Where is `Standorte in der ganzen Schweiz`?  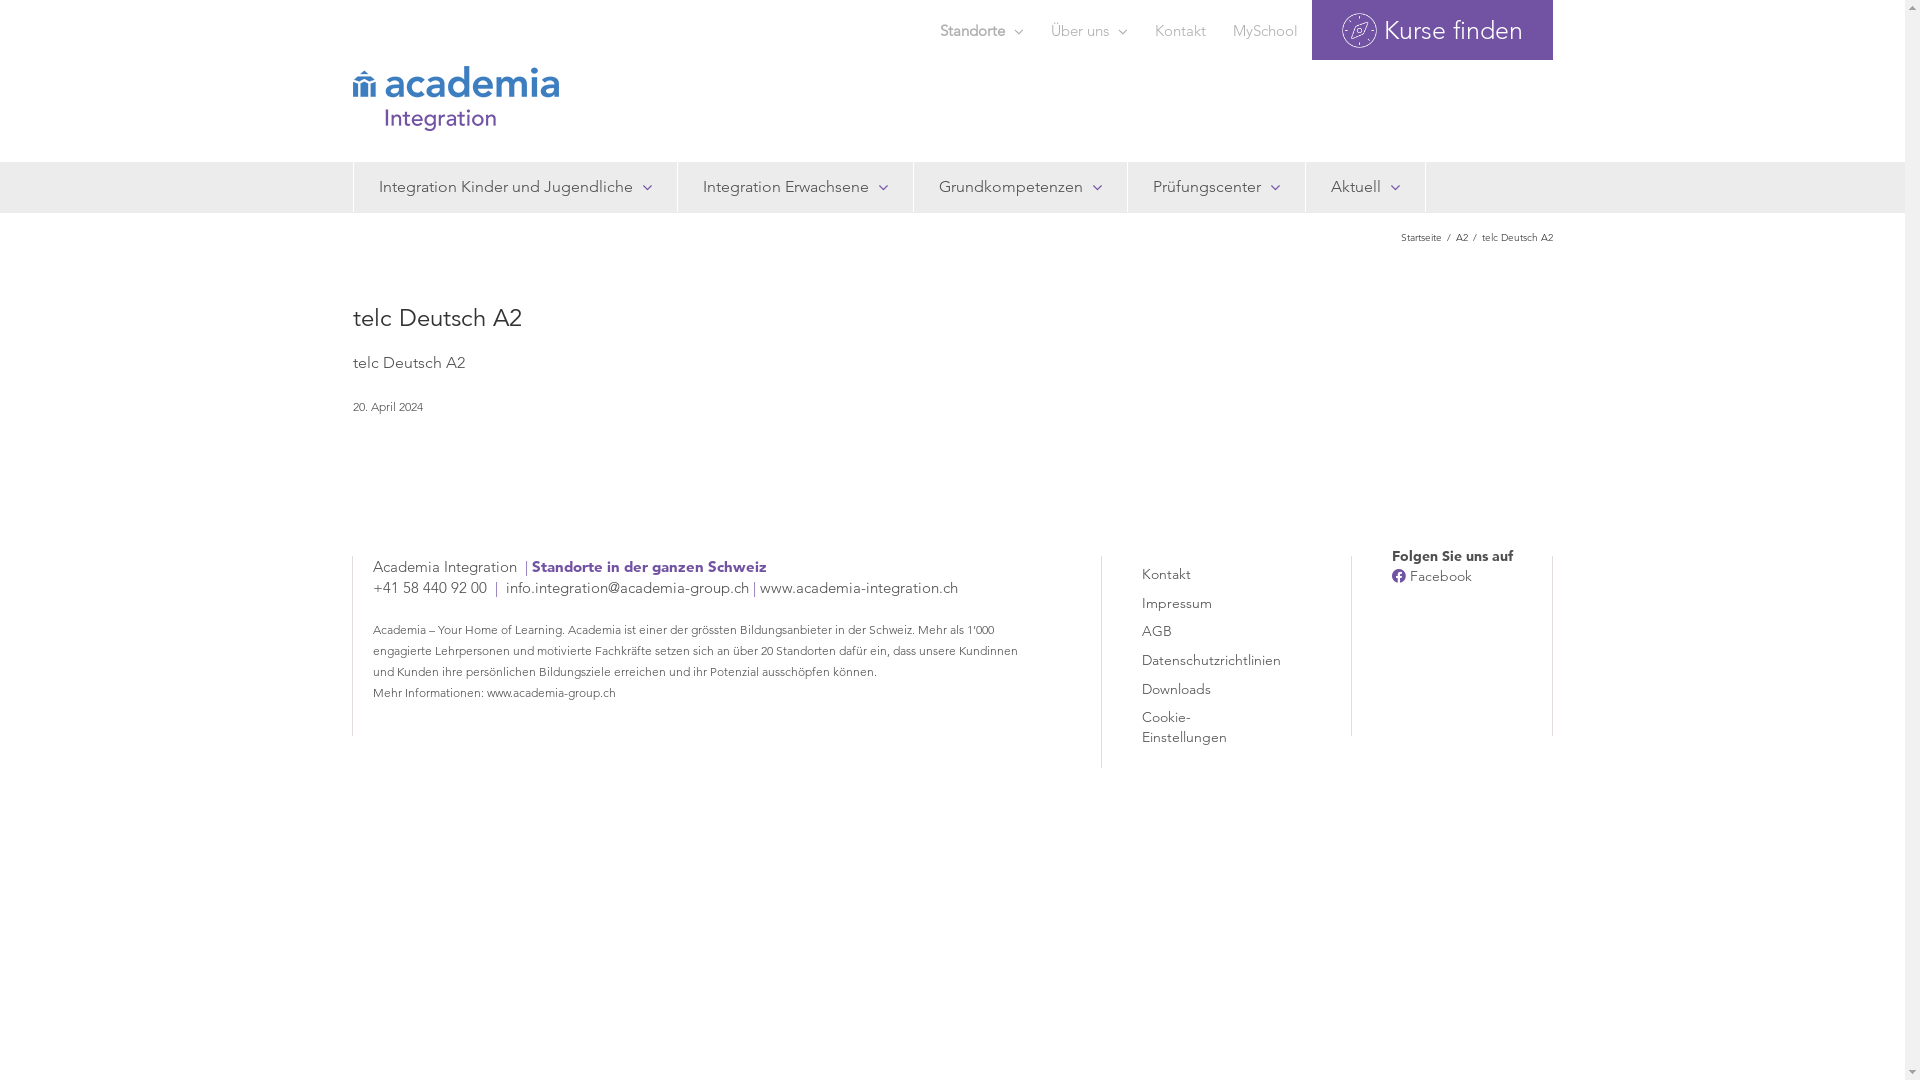
Standorte in der ganzen Schweiz is located at coordinates (650, 566).